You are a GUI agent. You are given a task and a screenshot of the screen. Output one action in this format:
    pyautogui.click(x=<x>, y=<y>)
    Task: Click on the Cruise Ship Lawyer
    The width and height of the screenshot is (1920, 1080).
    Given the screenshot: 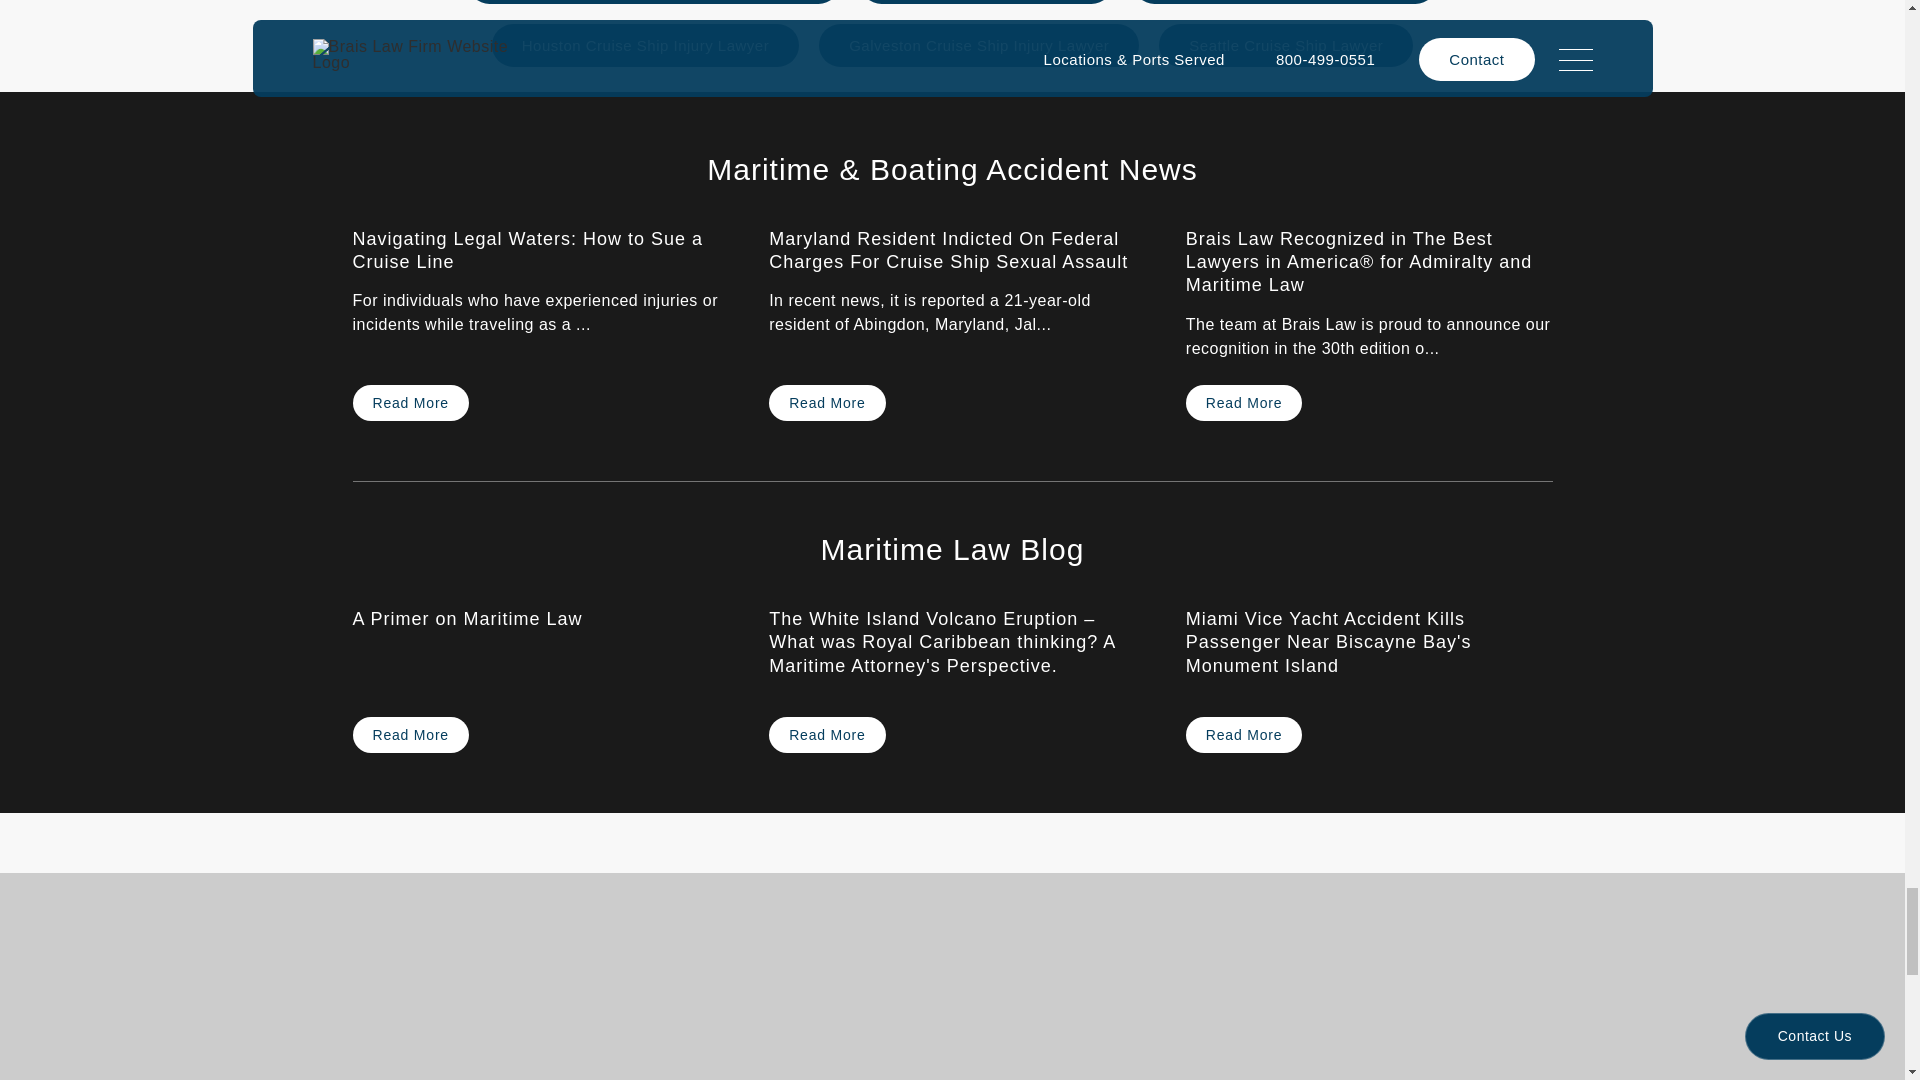 What is the action you would take?
    pyautogui.click(x=1286, y=44)
    